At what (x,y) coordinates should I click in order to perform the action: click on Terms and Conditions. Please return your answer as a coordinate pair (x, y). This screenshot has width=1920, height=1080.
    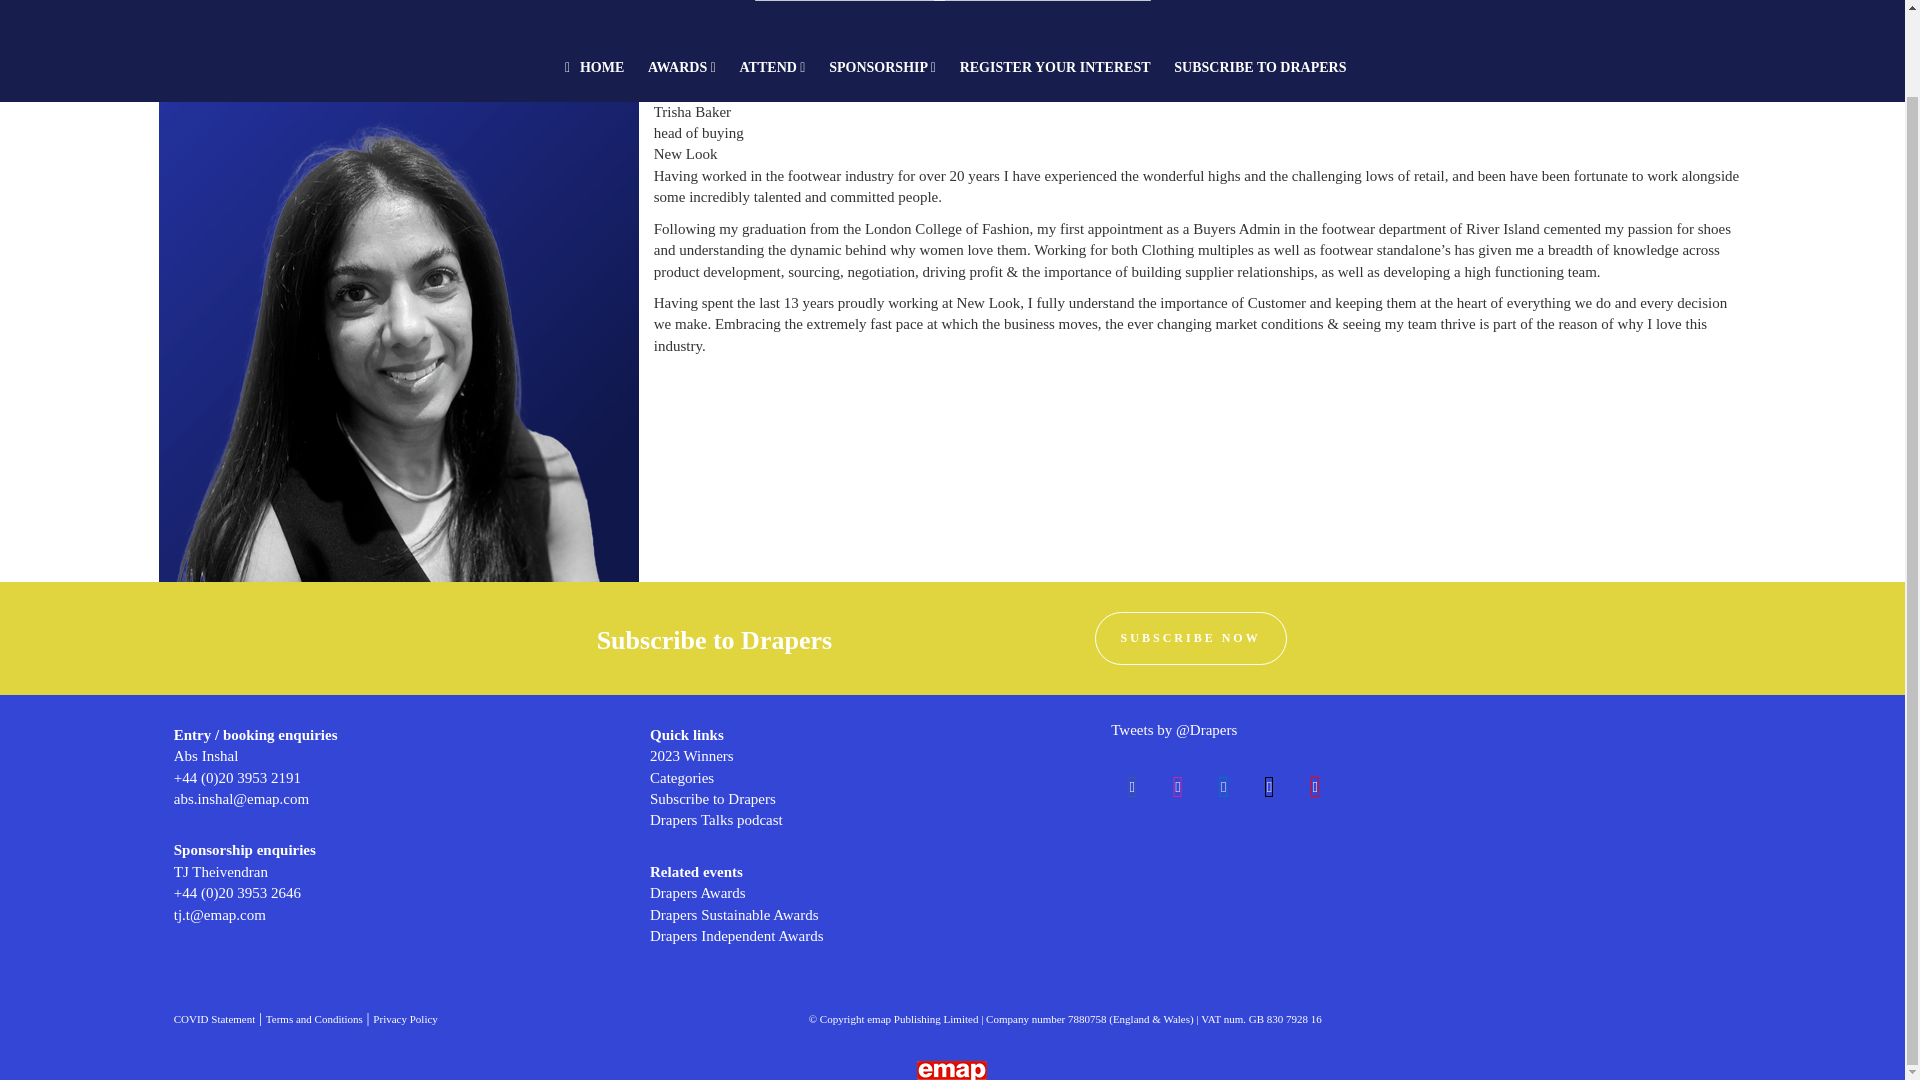
    Looking at the image, I should click on (314, 1018).